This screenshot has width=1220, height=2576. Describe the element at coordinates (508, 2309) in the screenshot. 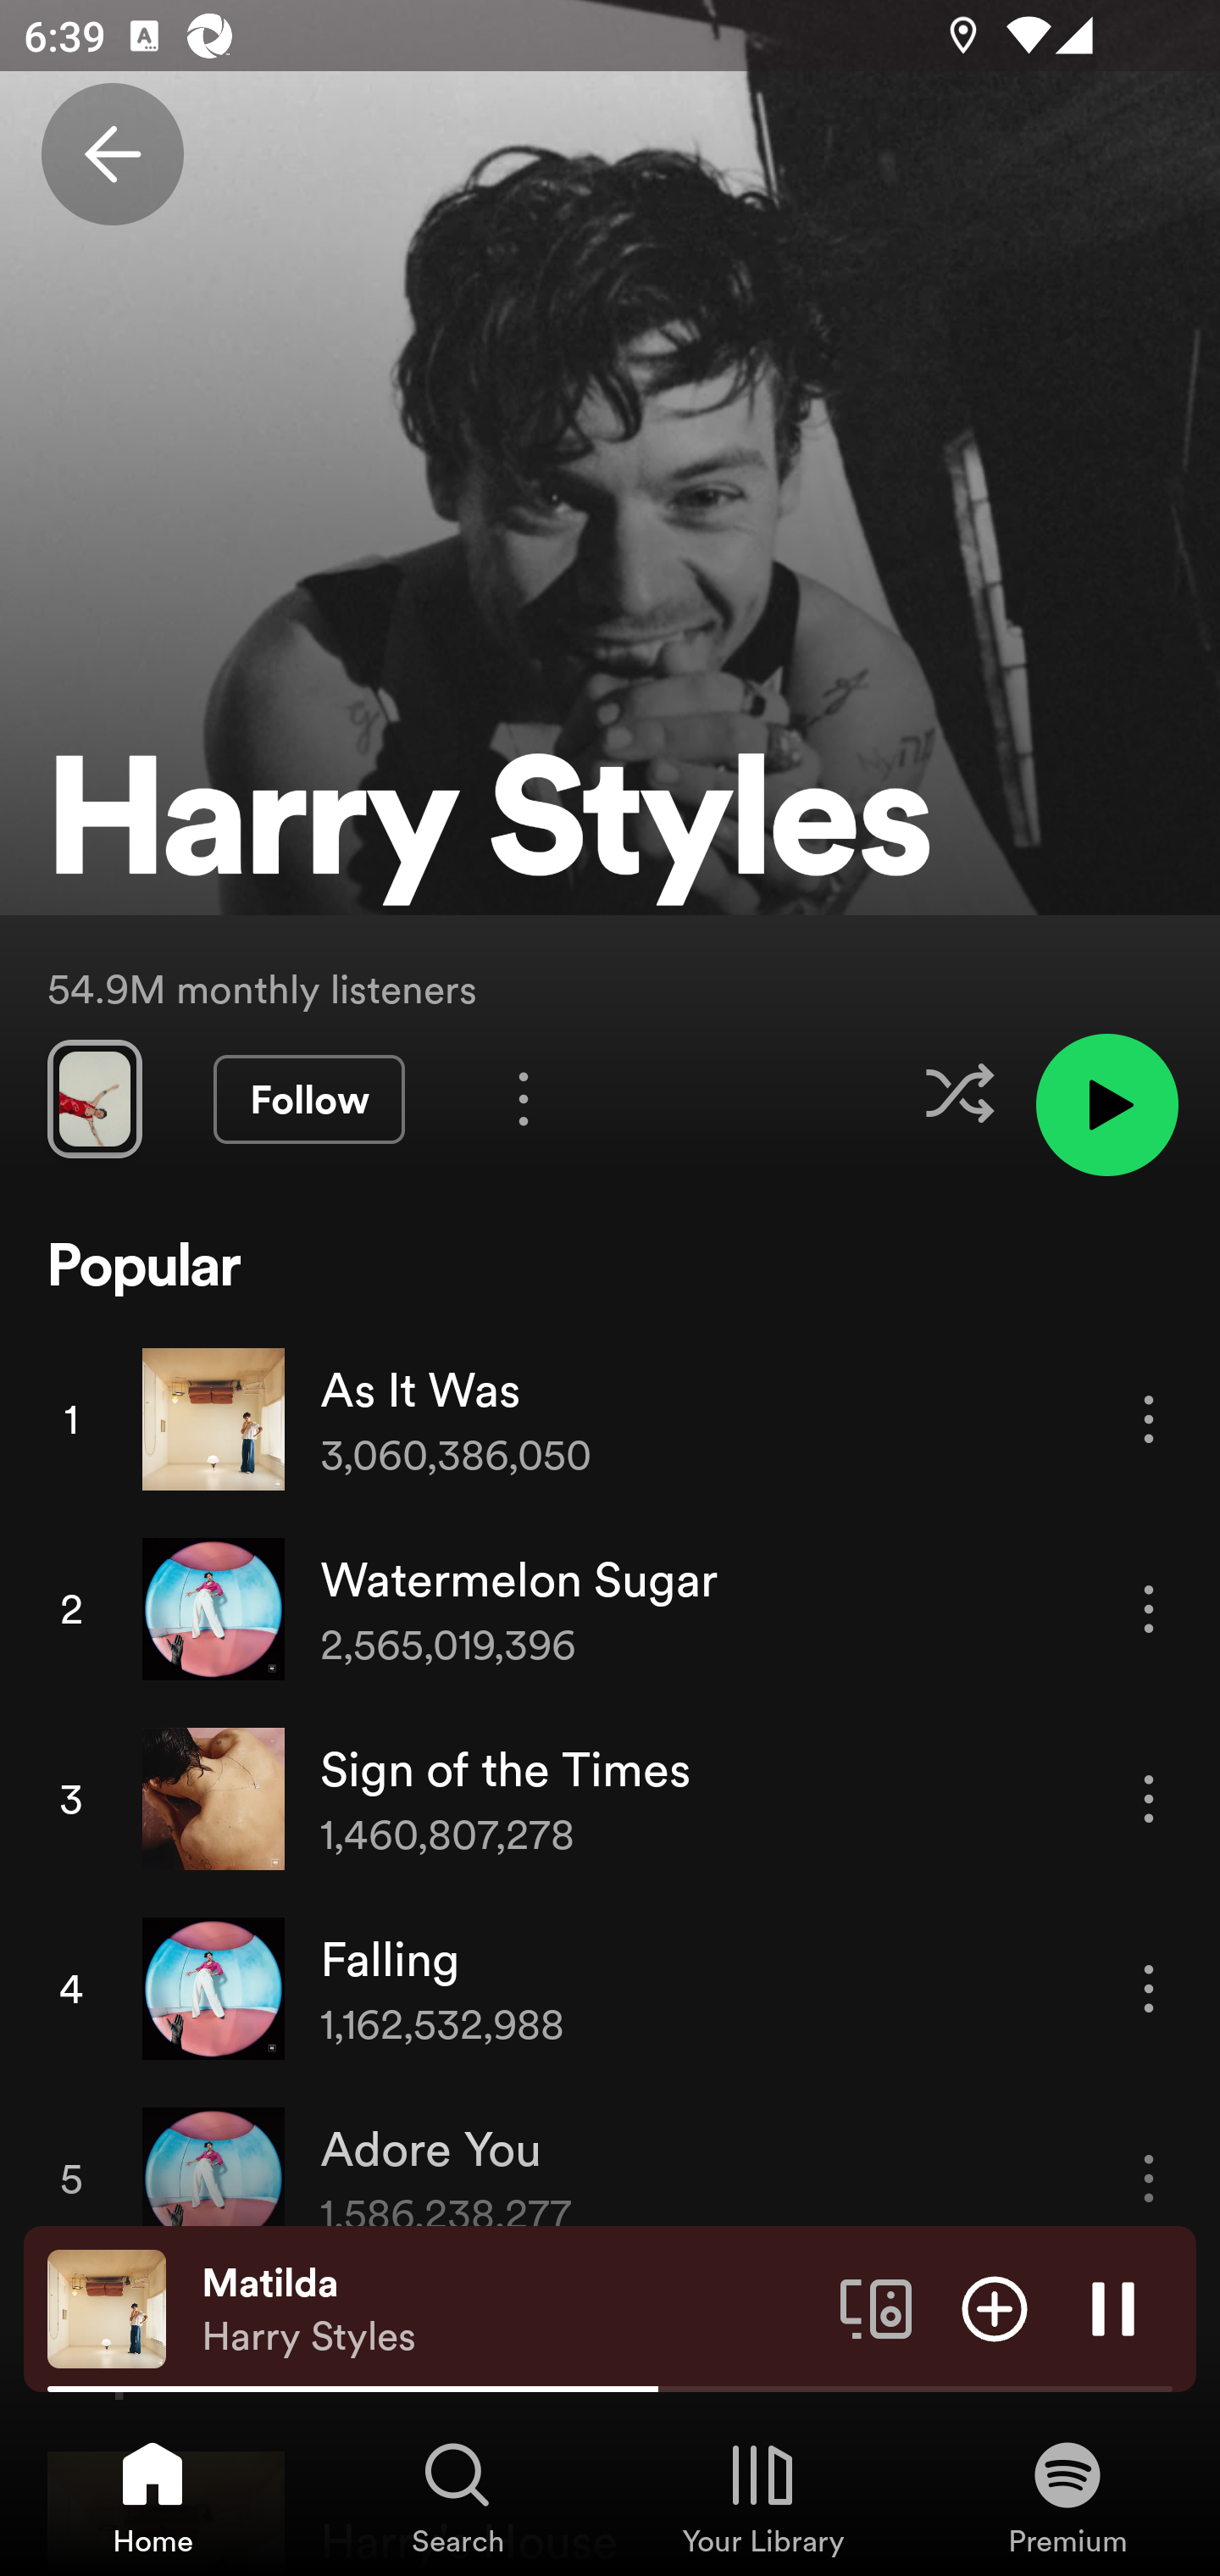

I see `Matilda Harry Styles` at that location.